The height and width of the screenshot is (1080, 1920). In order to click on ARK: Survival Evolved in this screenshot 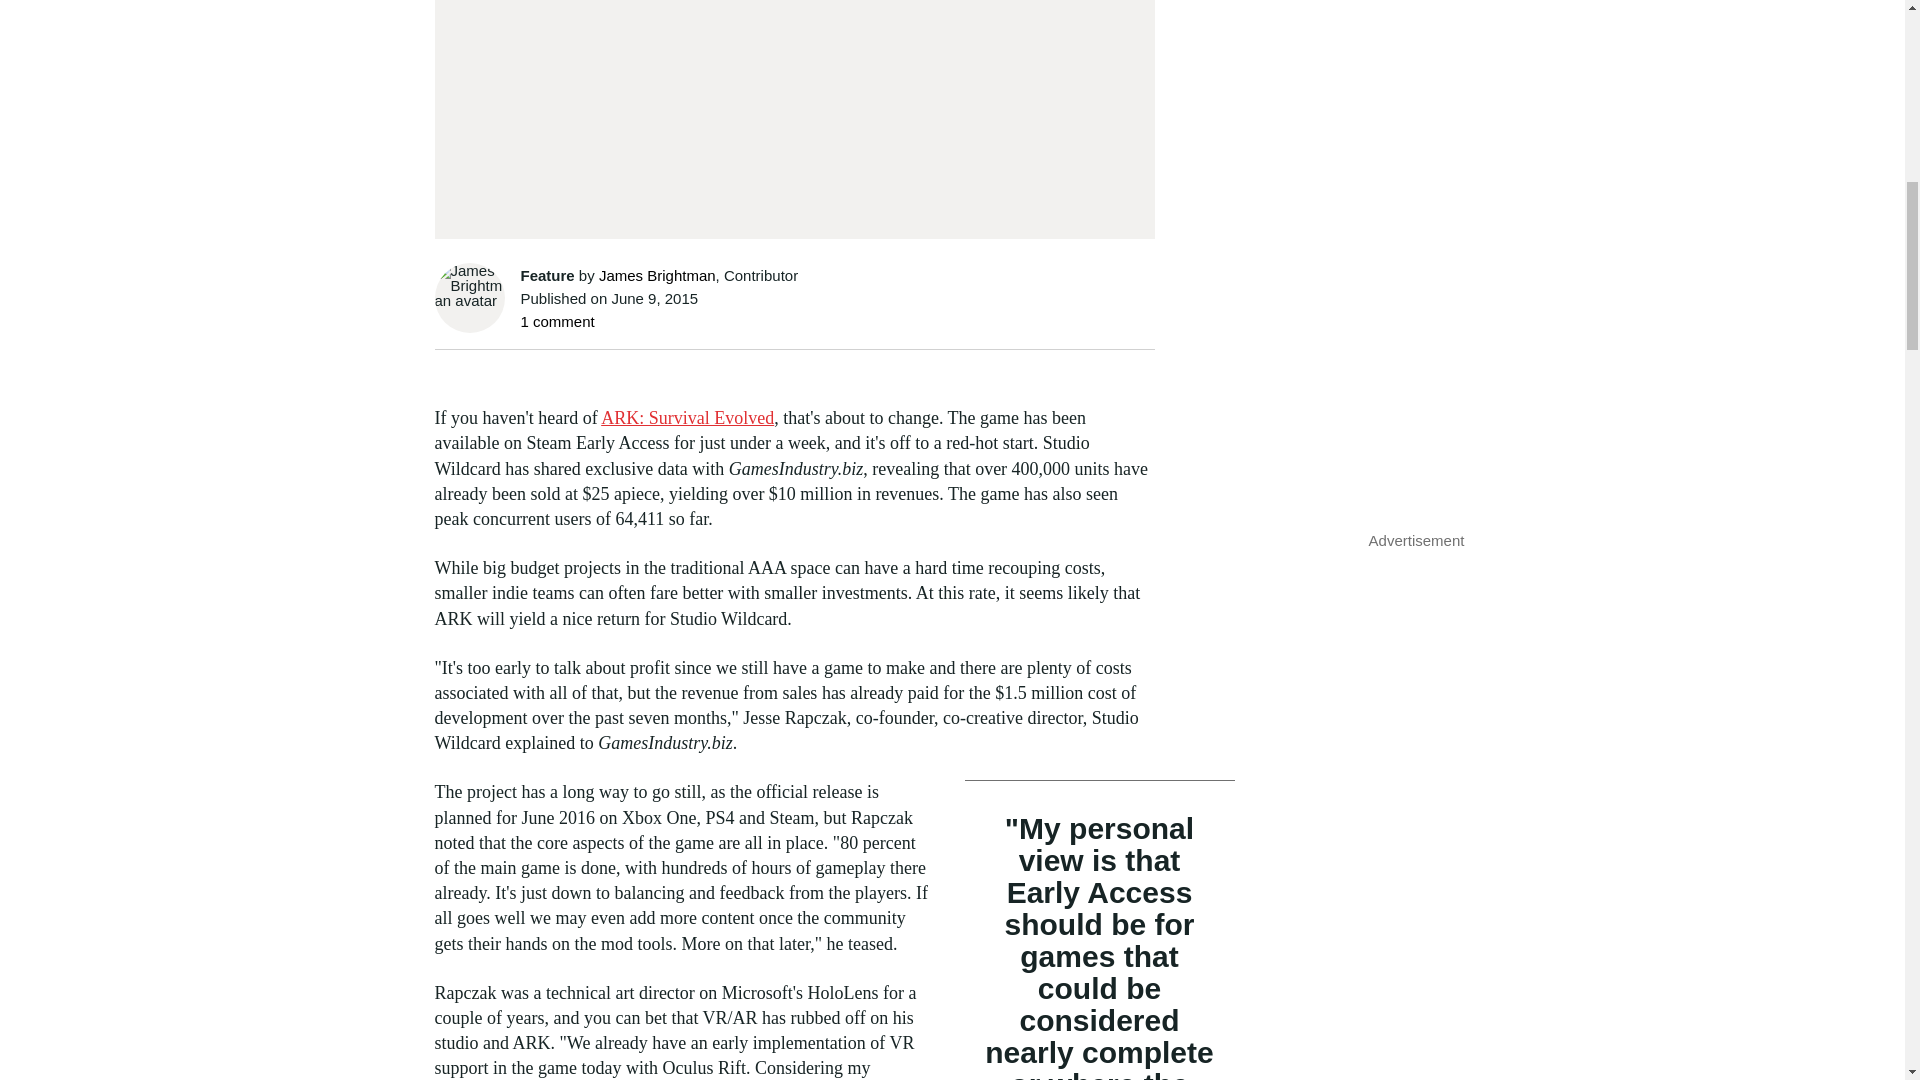, I will do `click(686, 418)`.